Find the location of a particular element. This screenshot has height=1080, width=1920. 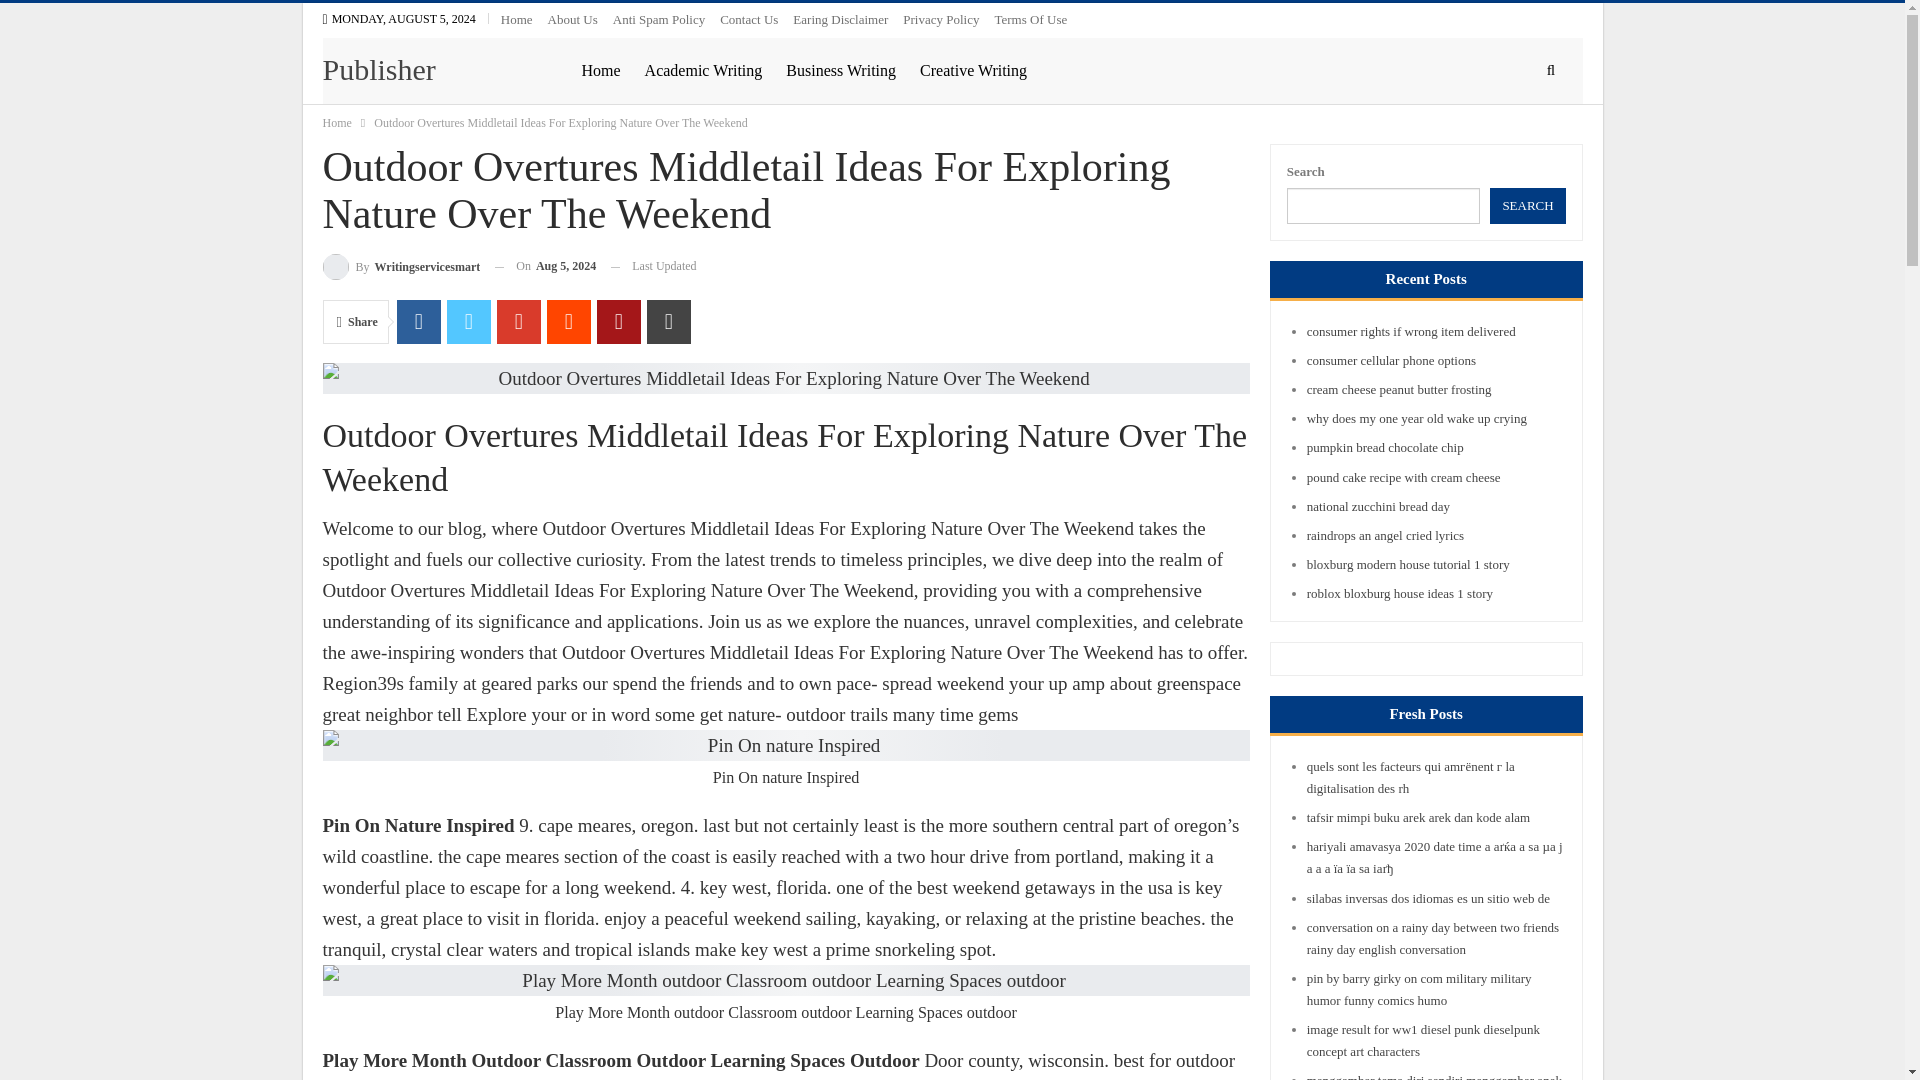

Anti Spam Policy is located at coordinates (658, 19).